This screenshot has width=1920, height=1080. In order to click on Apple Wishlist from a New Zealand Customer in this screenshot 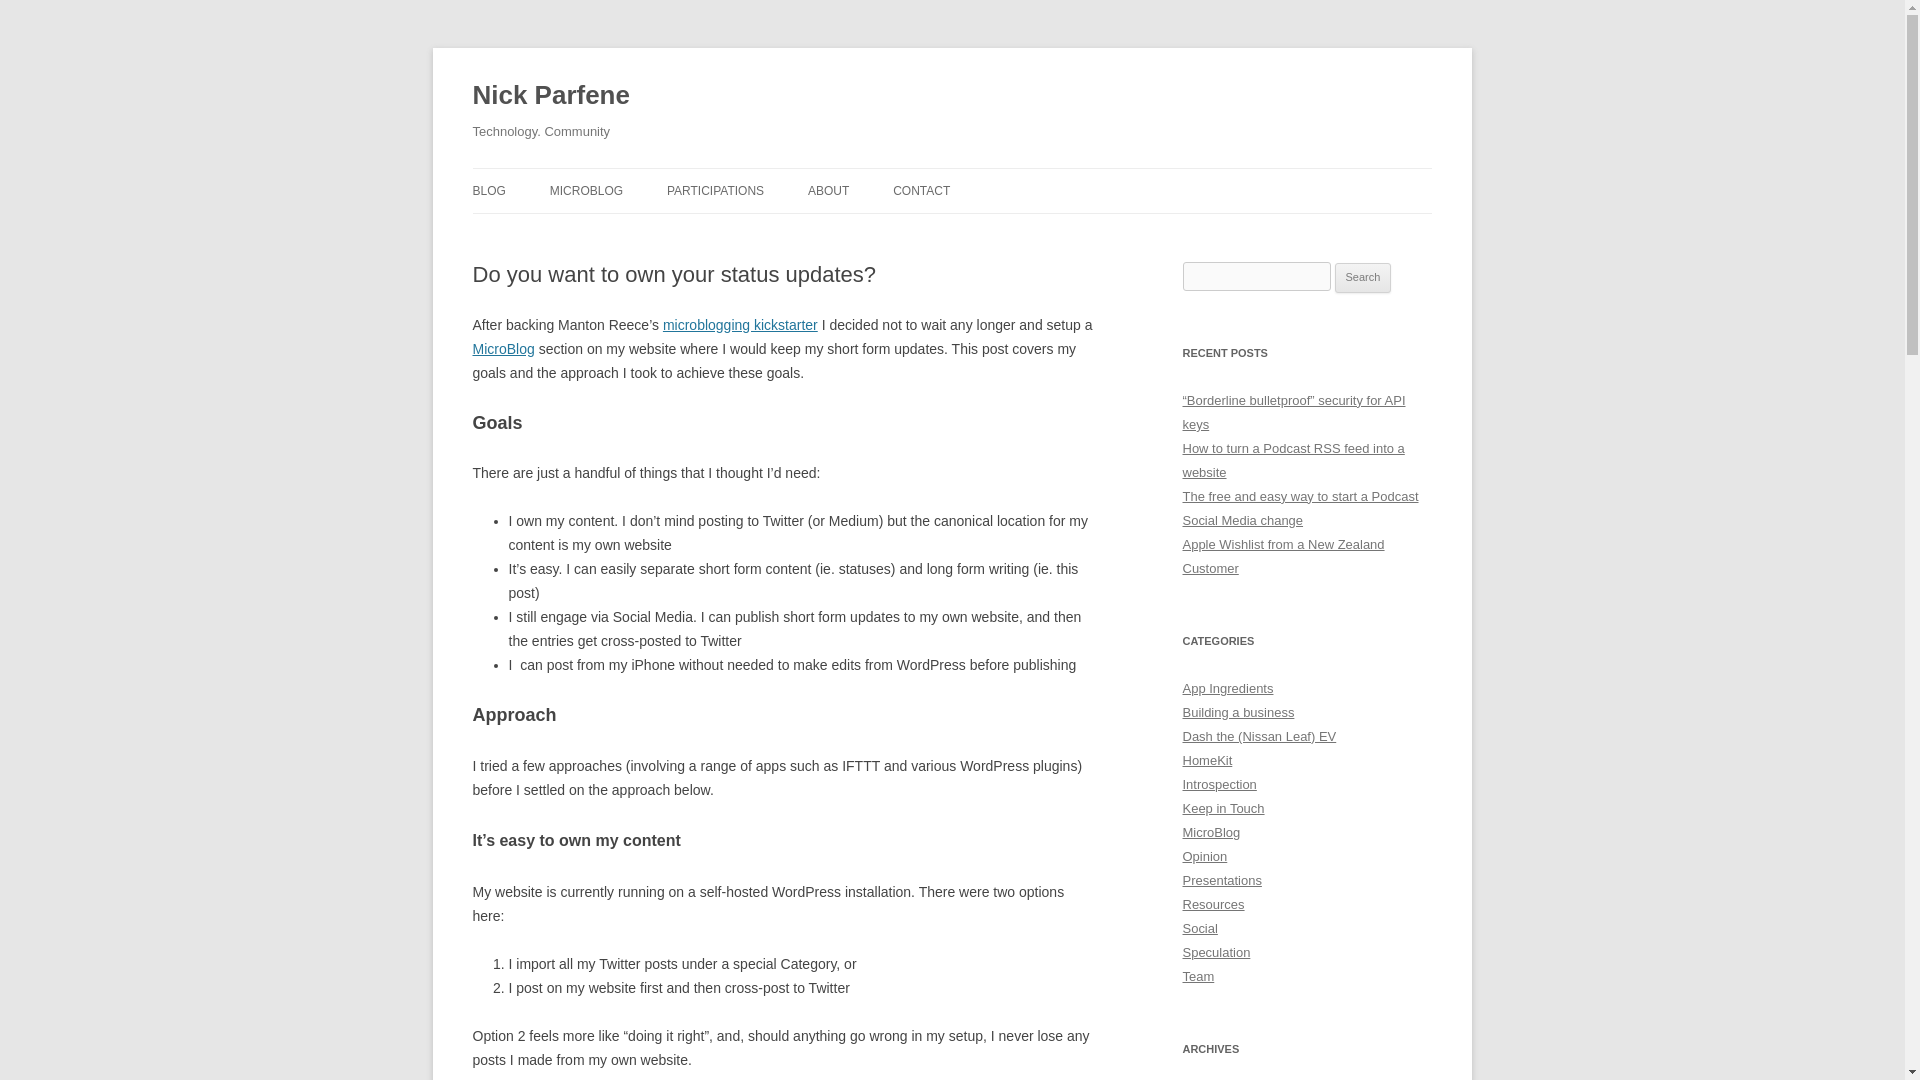, I will do `click(1283, 556)`.